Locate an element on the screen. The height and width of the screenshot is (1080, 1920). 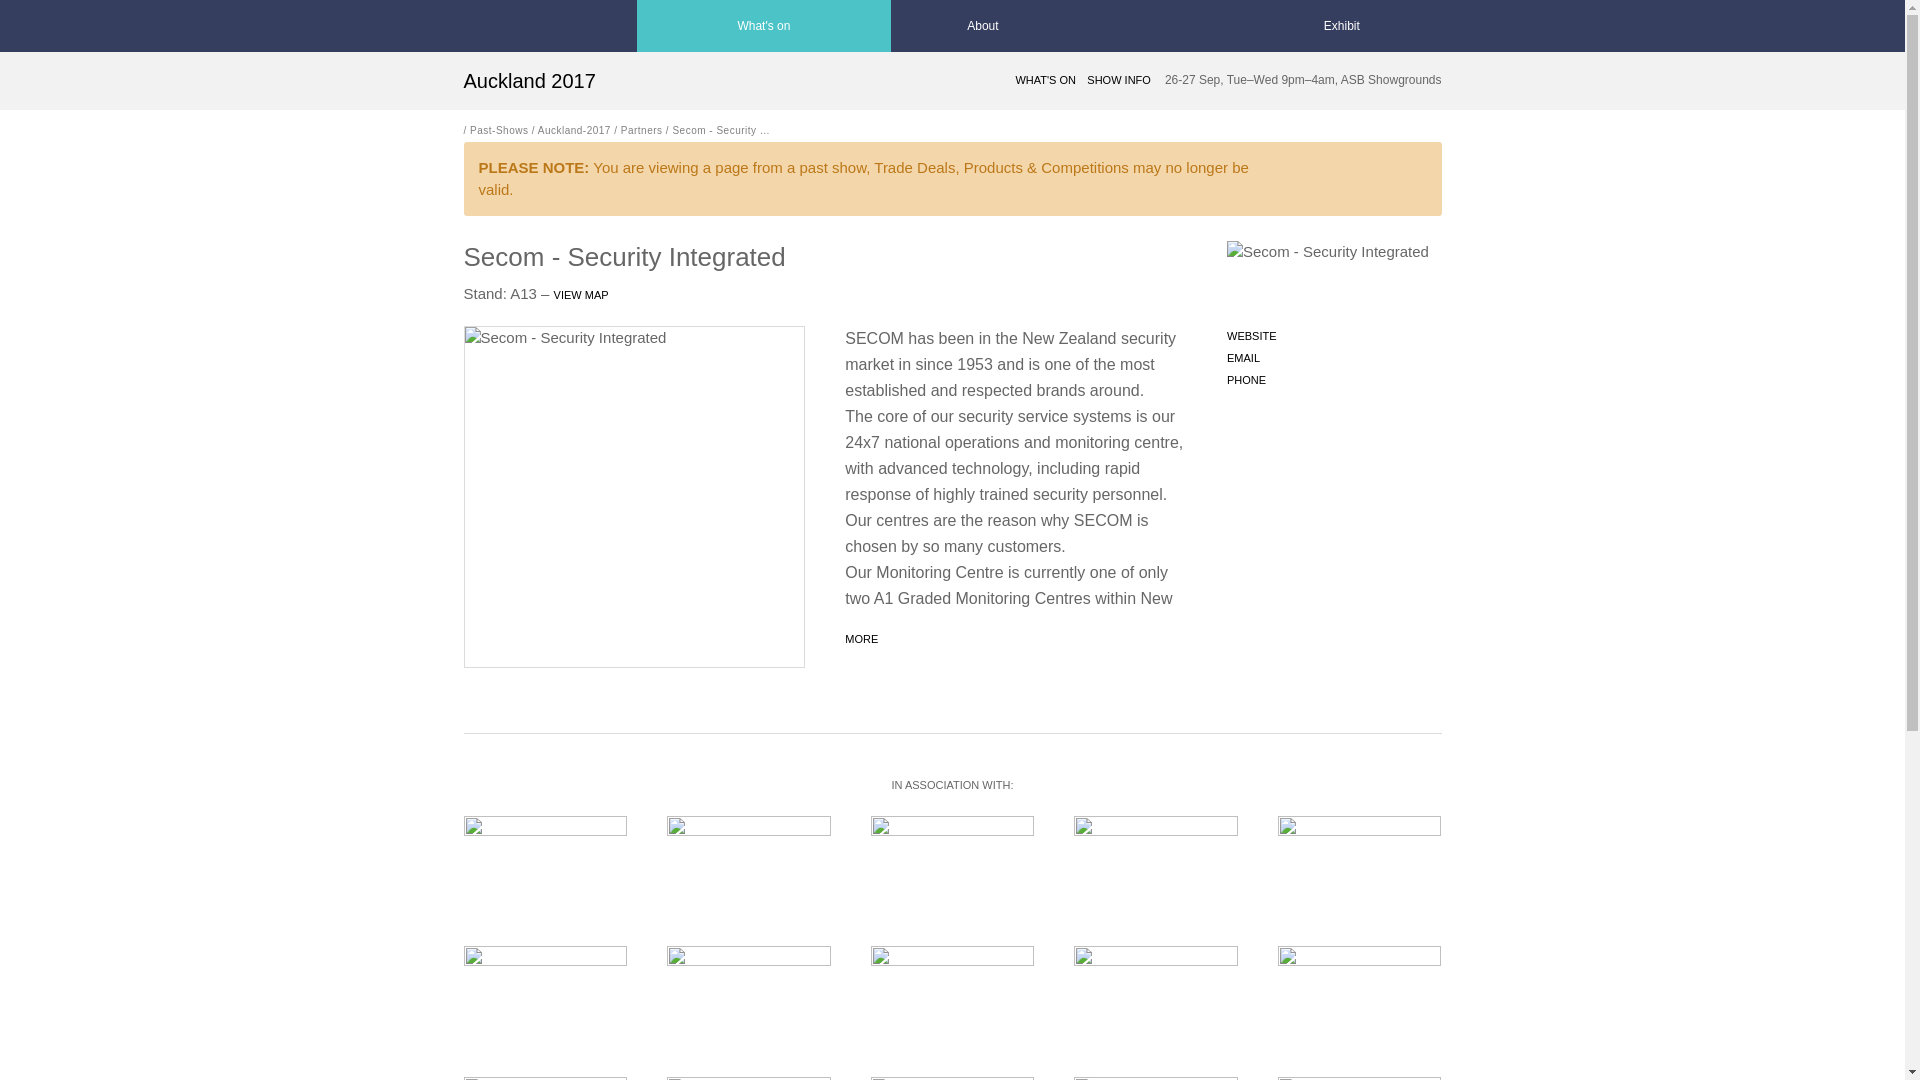
SHOW INFO is located at coordinates (1118, 80).